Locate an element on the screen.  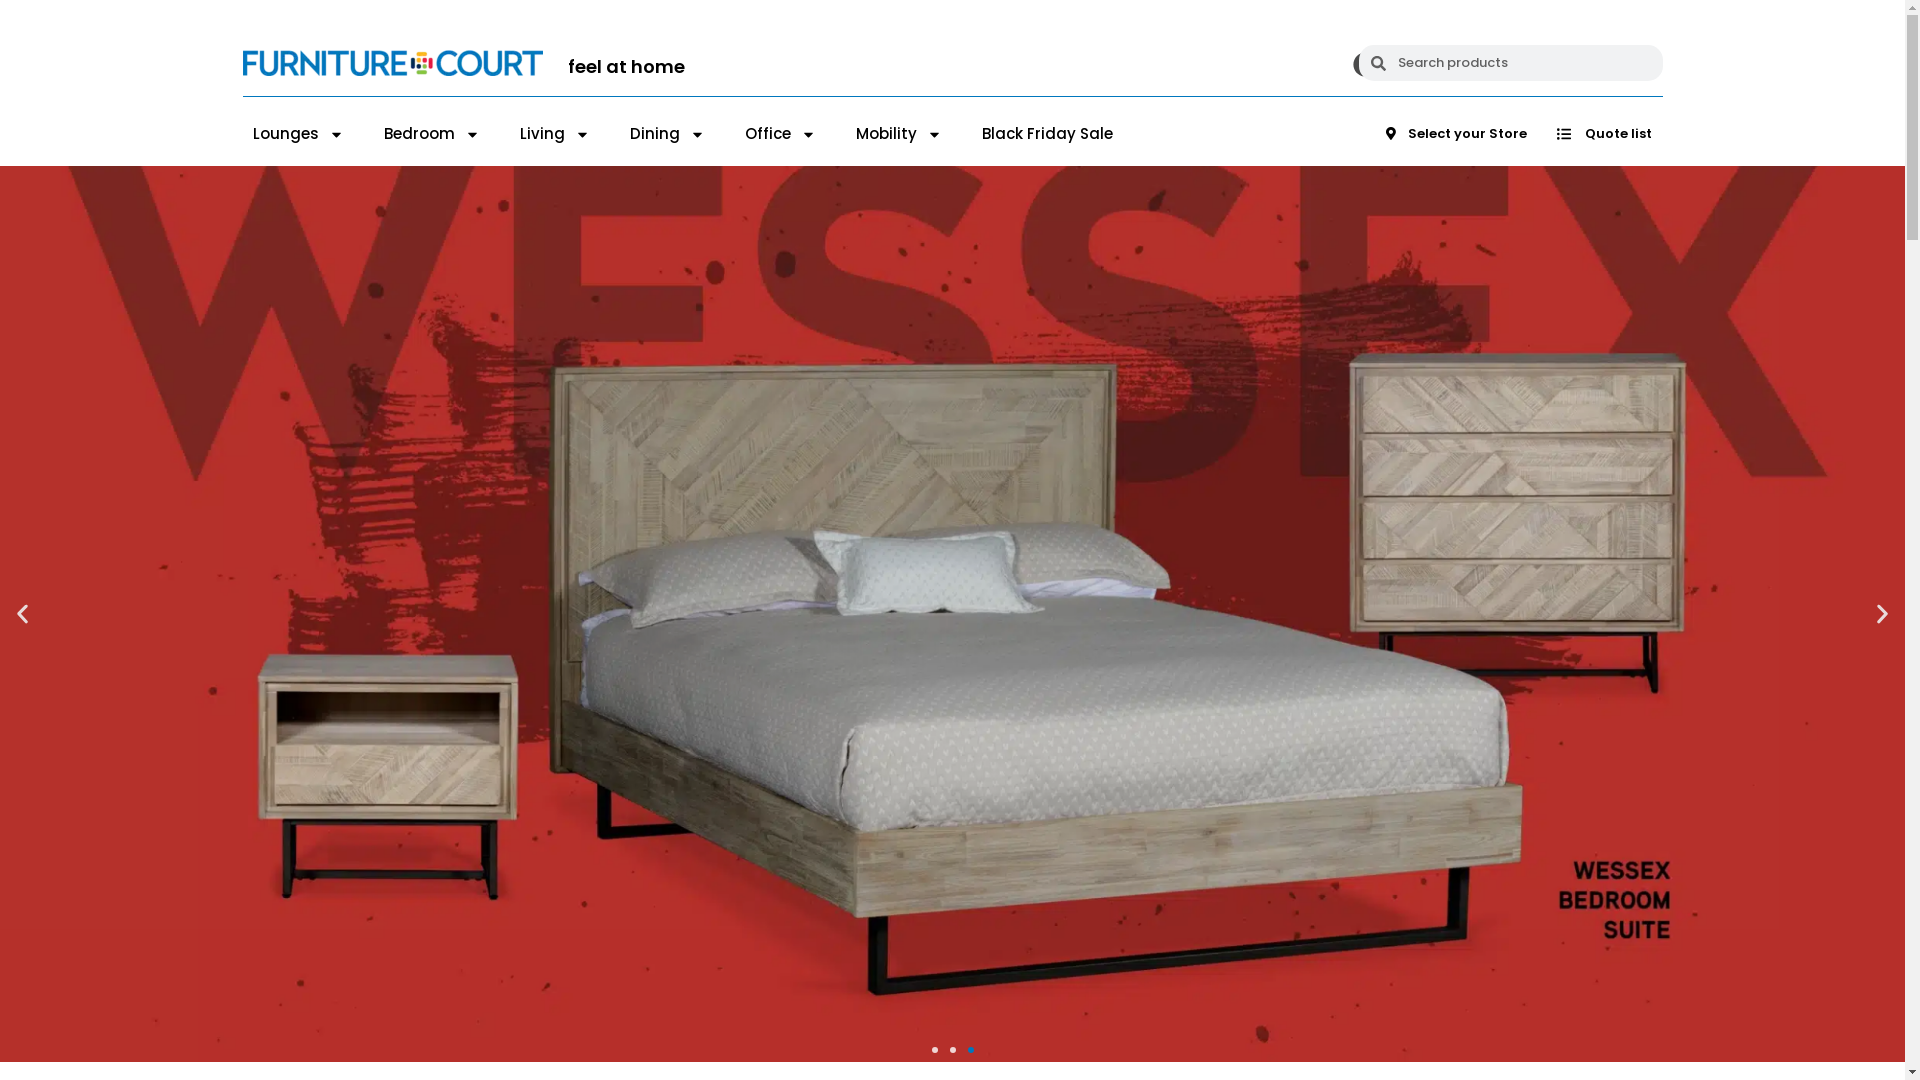
Mobility is located at coordinates (899, 134).